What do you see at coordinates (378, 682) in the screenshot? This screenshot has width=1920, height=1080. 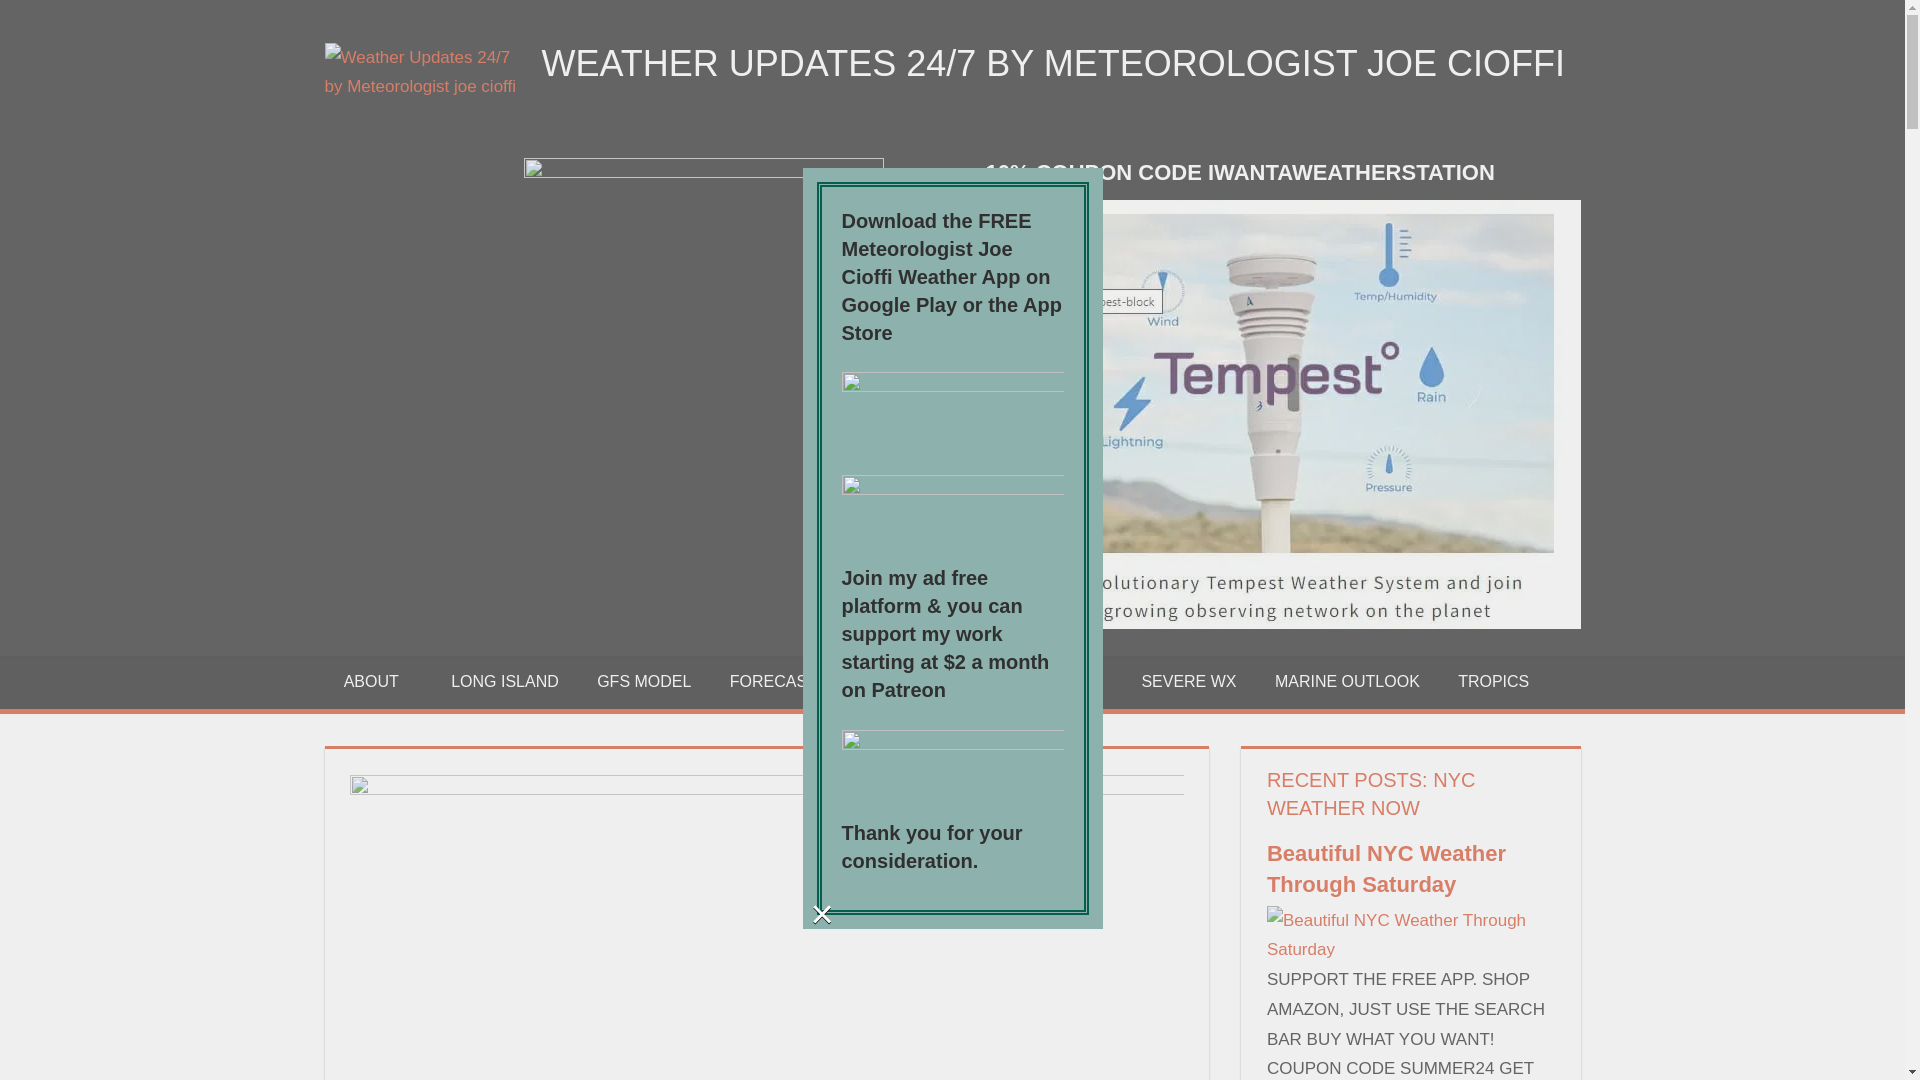 I see `ABOUT` at bounding box center [378, 682].